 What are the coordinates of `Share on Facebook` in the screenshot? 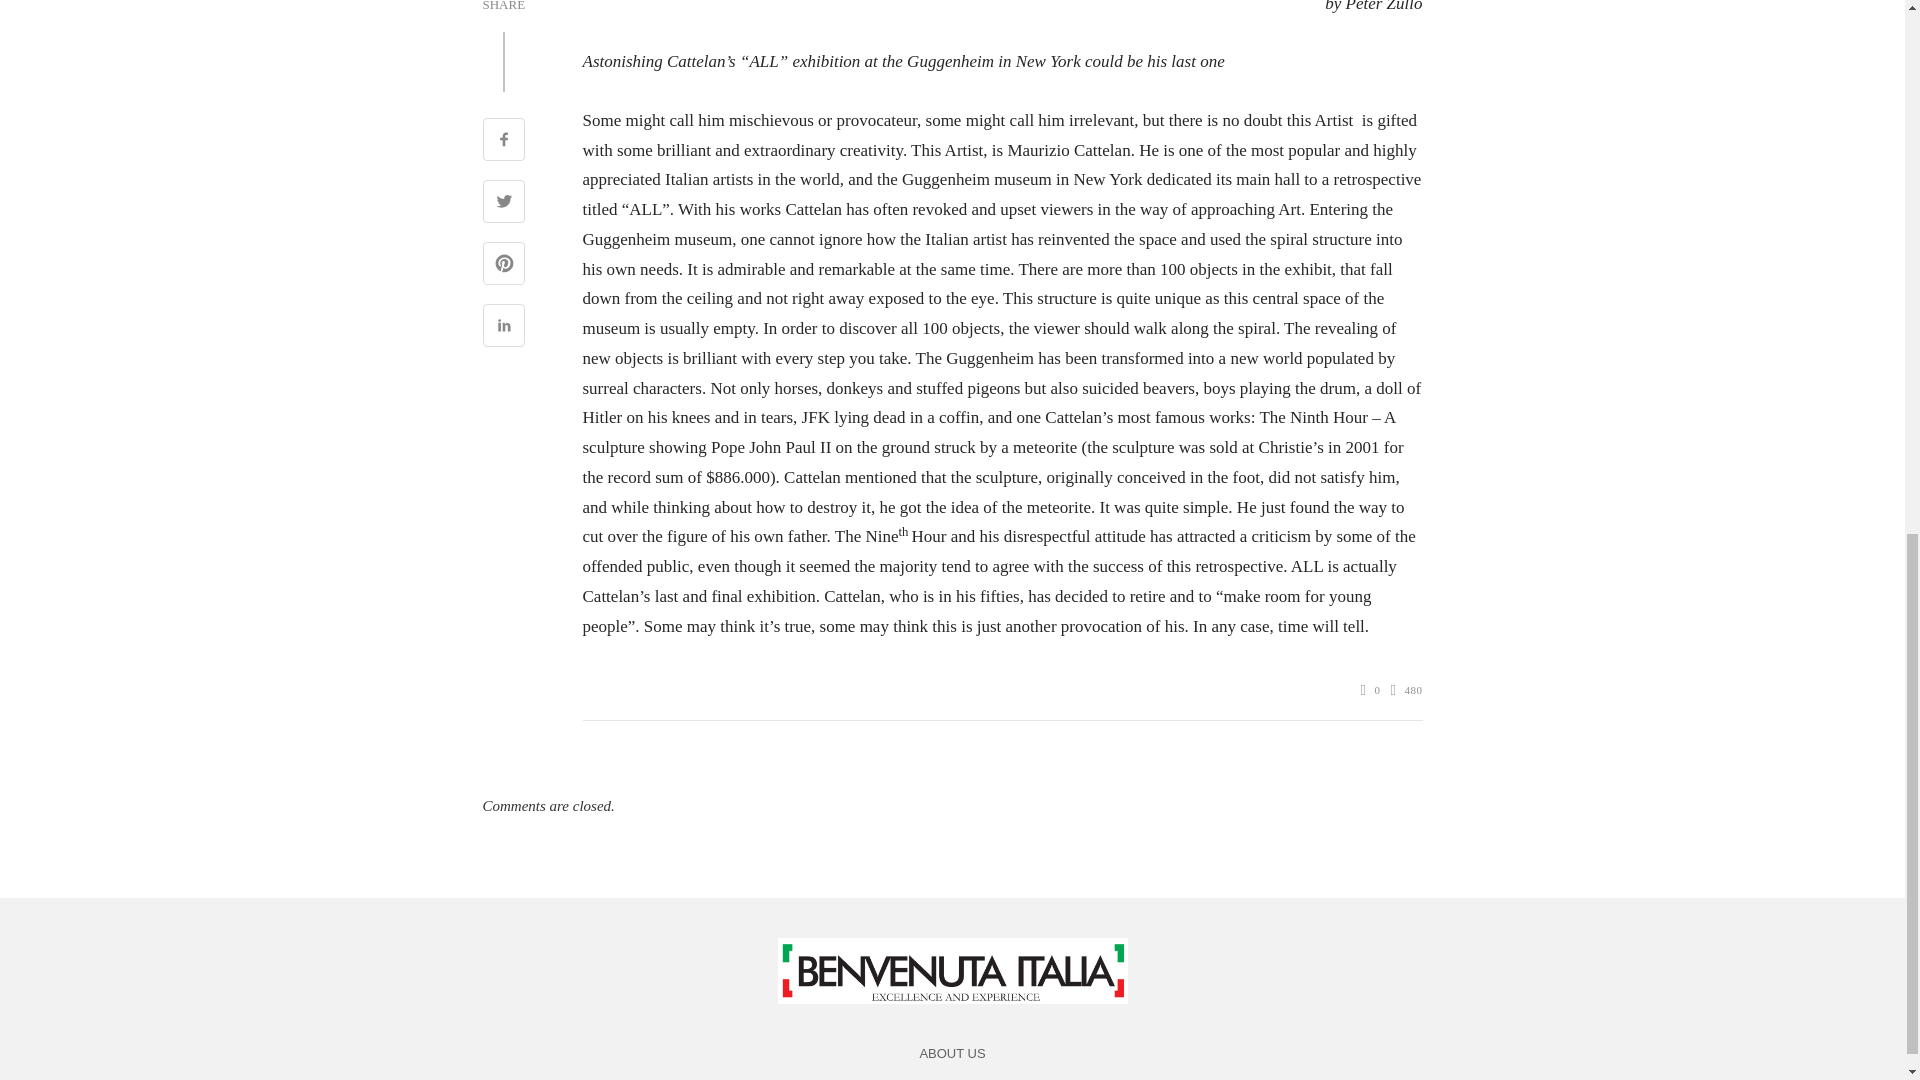 It's located at (502, 142).